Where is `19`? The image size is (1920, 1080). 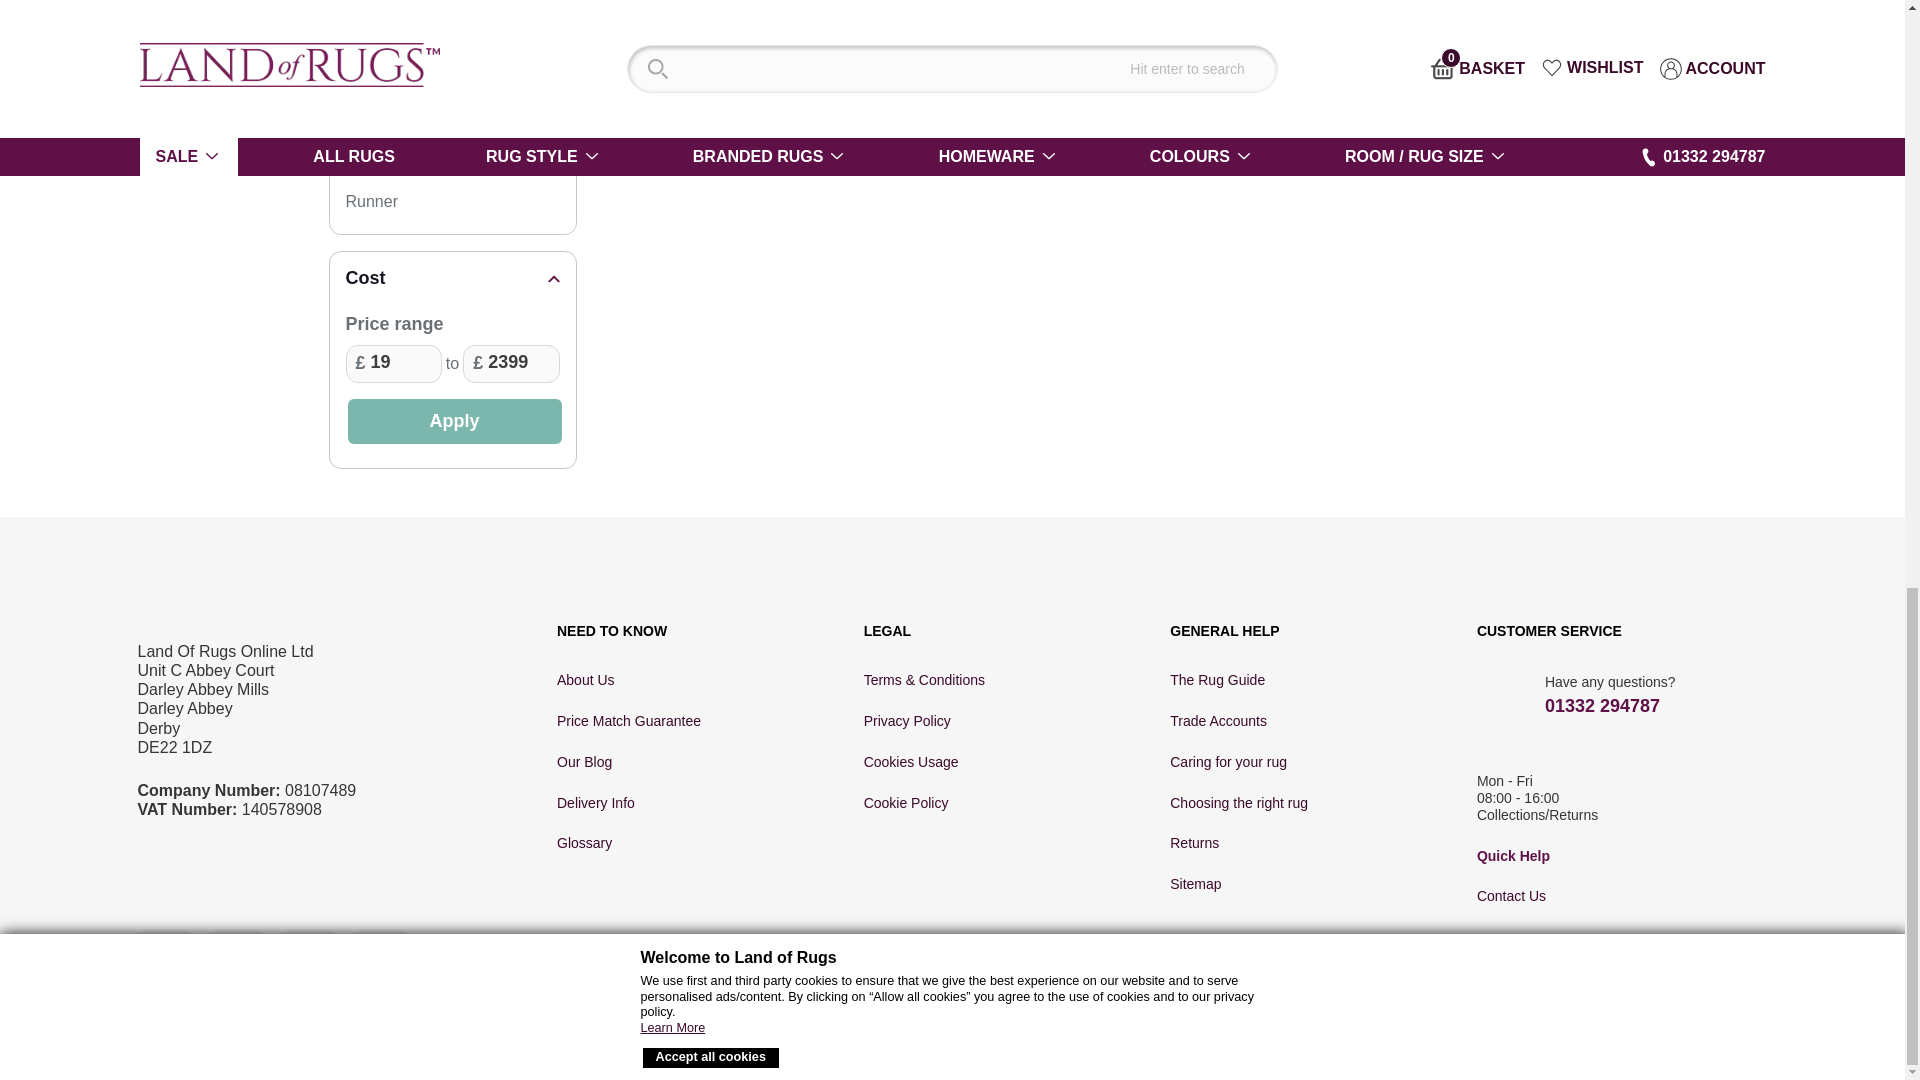
19 is located at coordinates (393, 364).